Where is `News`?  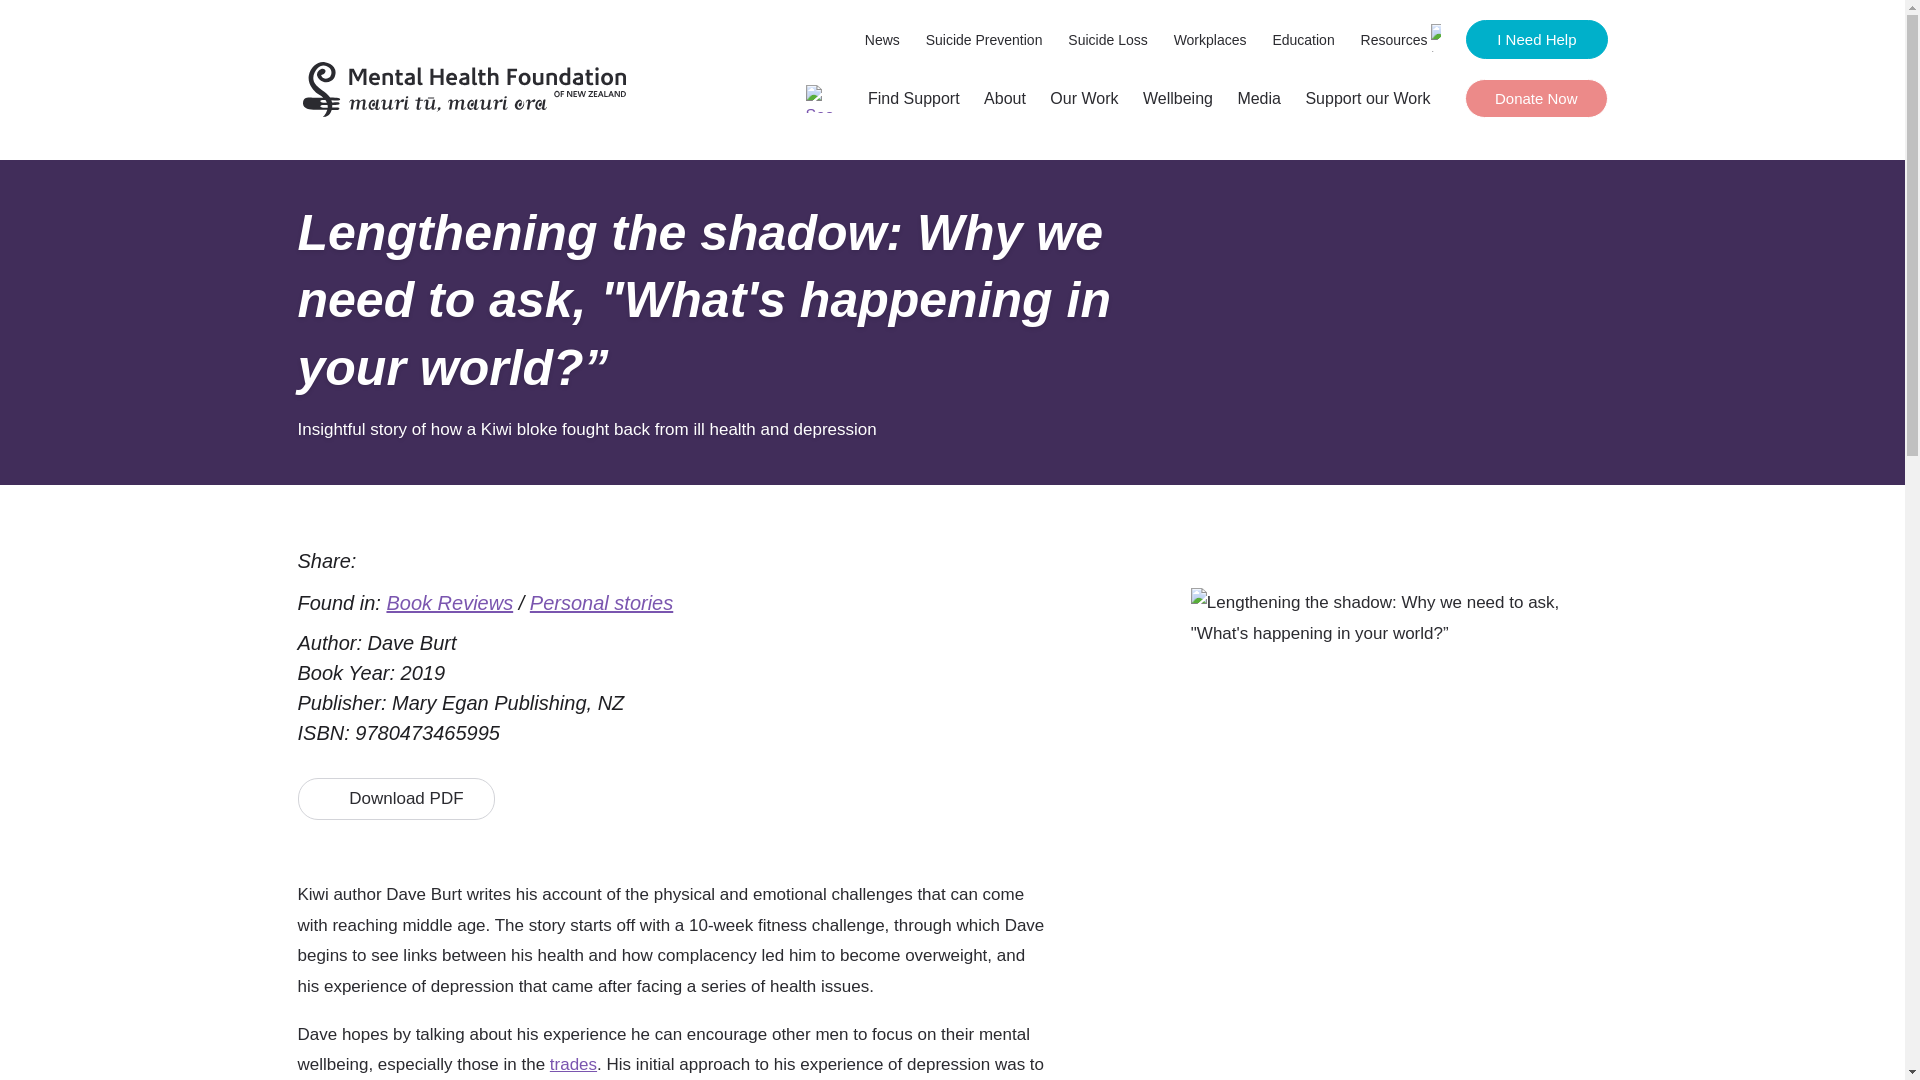
News is located at coordinates (882, 40).